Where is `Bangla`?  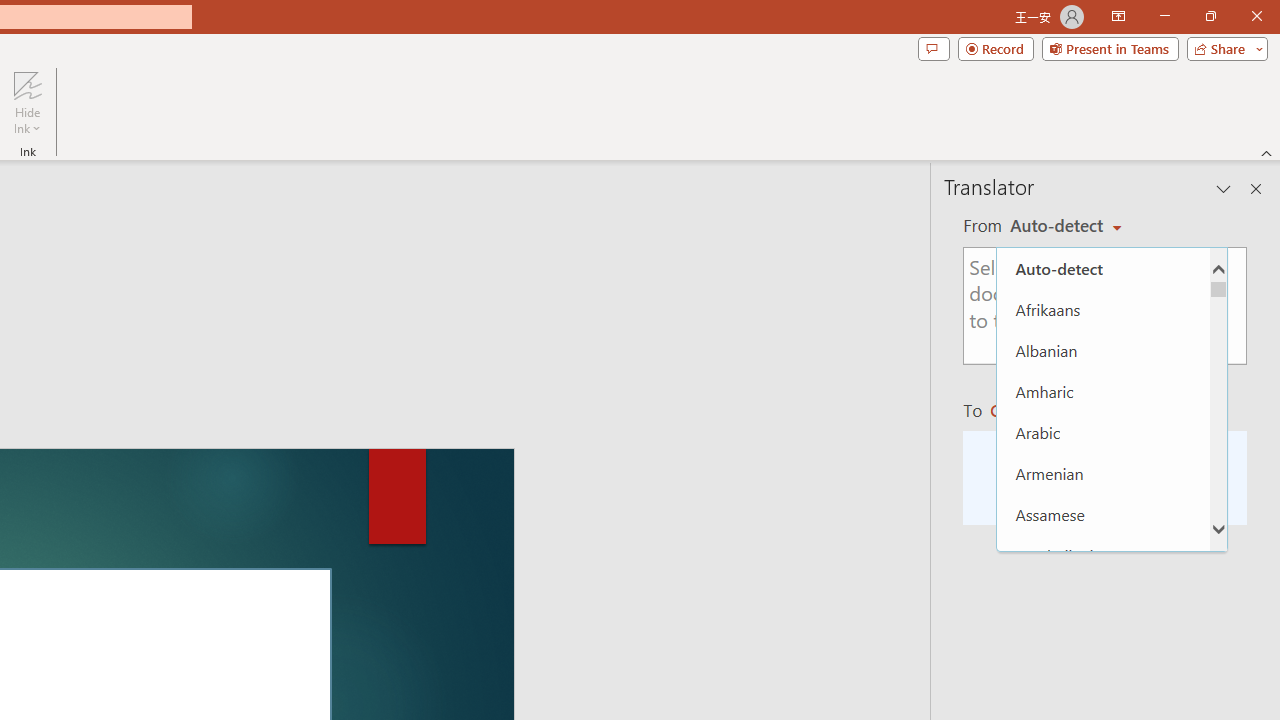
Bangla is located at coordinates (1103, 596).